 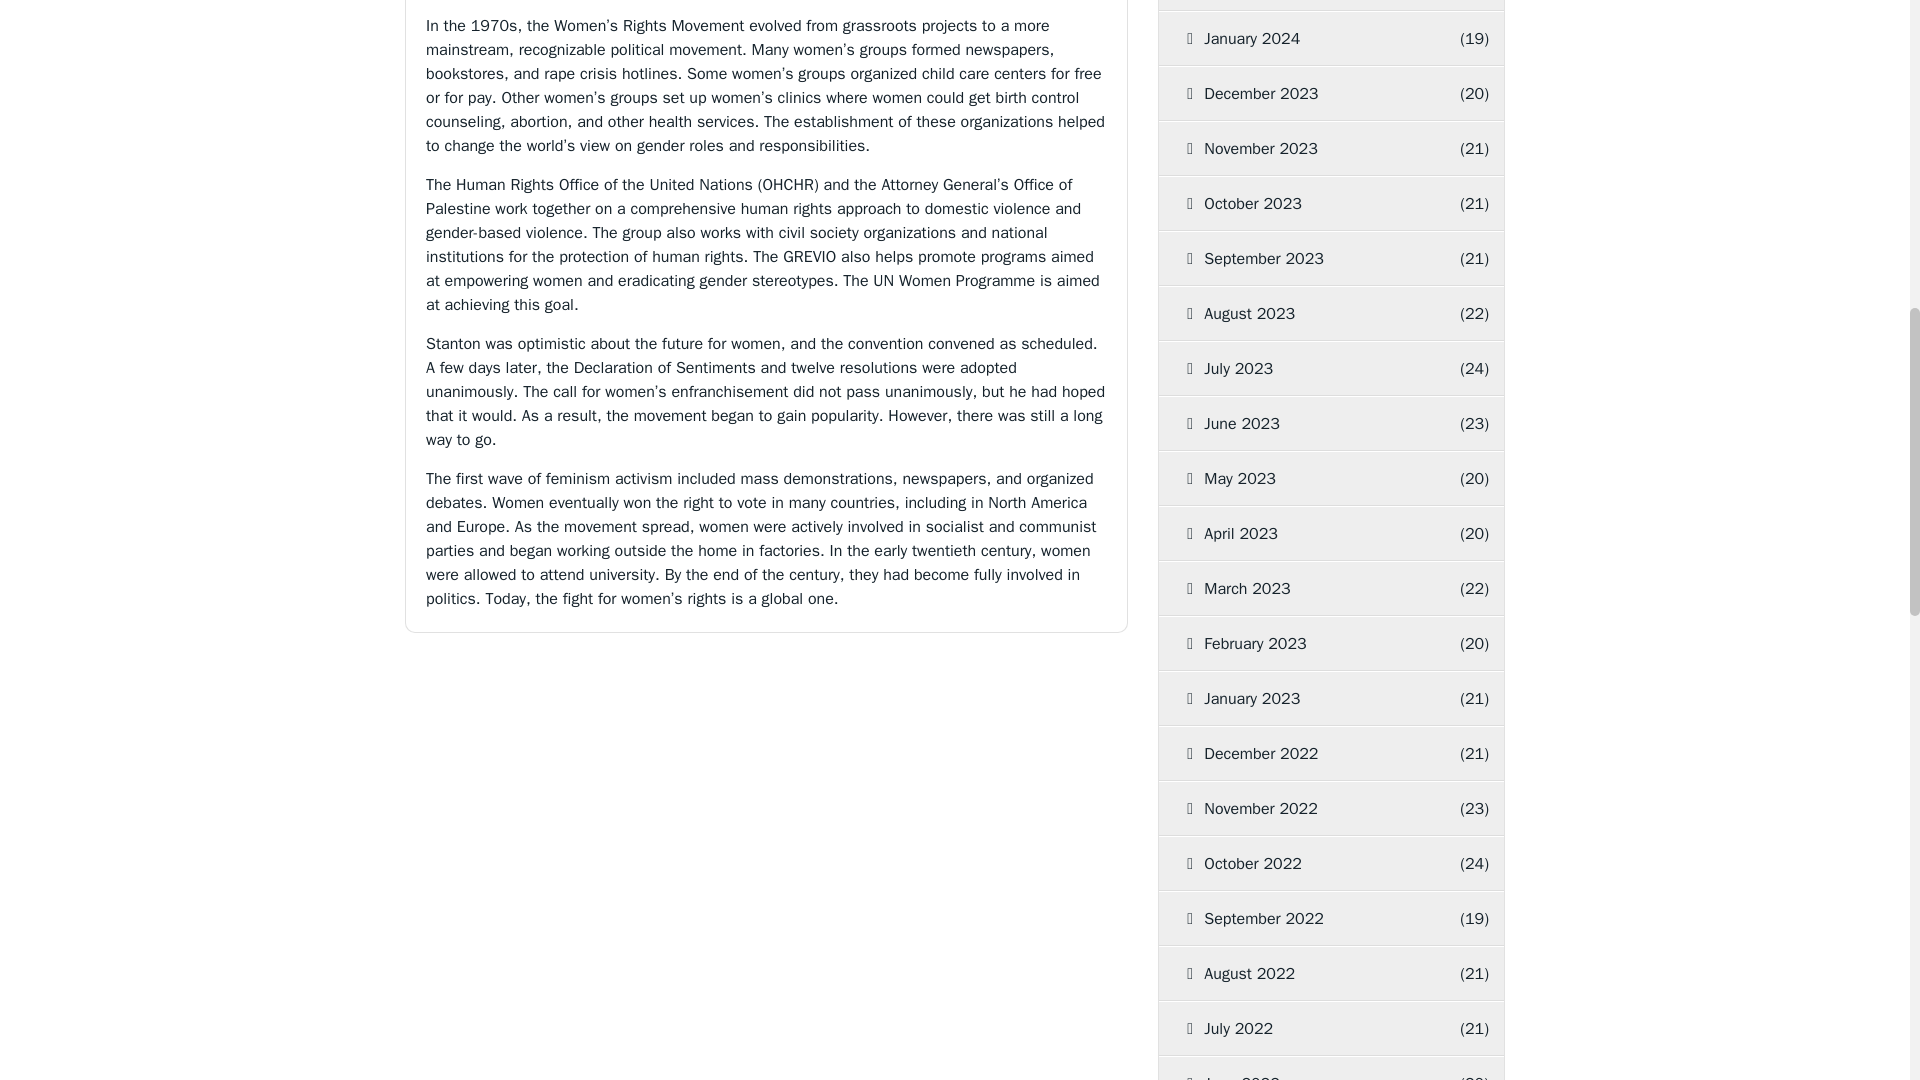 I want to click on June 2023, so click(x=1307, y=424).